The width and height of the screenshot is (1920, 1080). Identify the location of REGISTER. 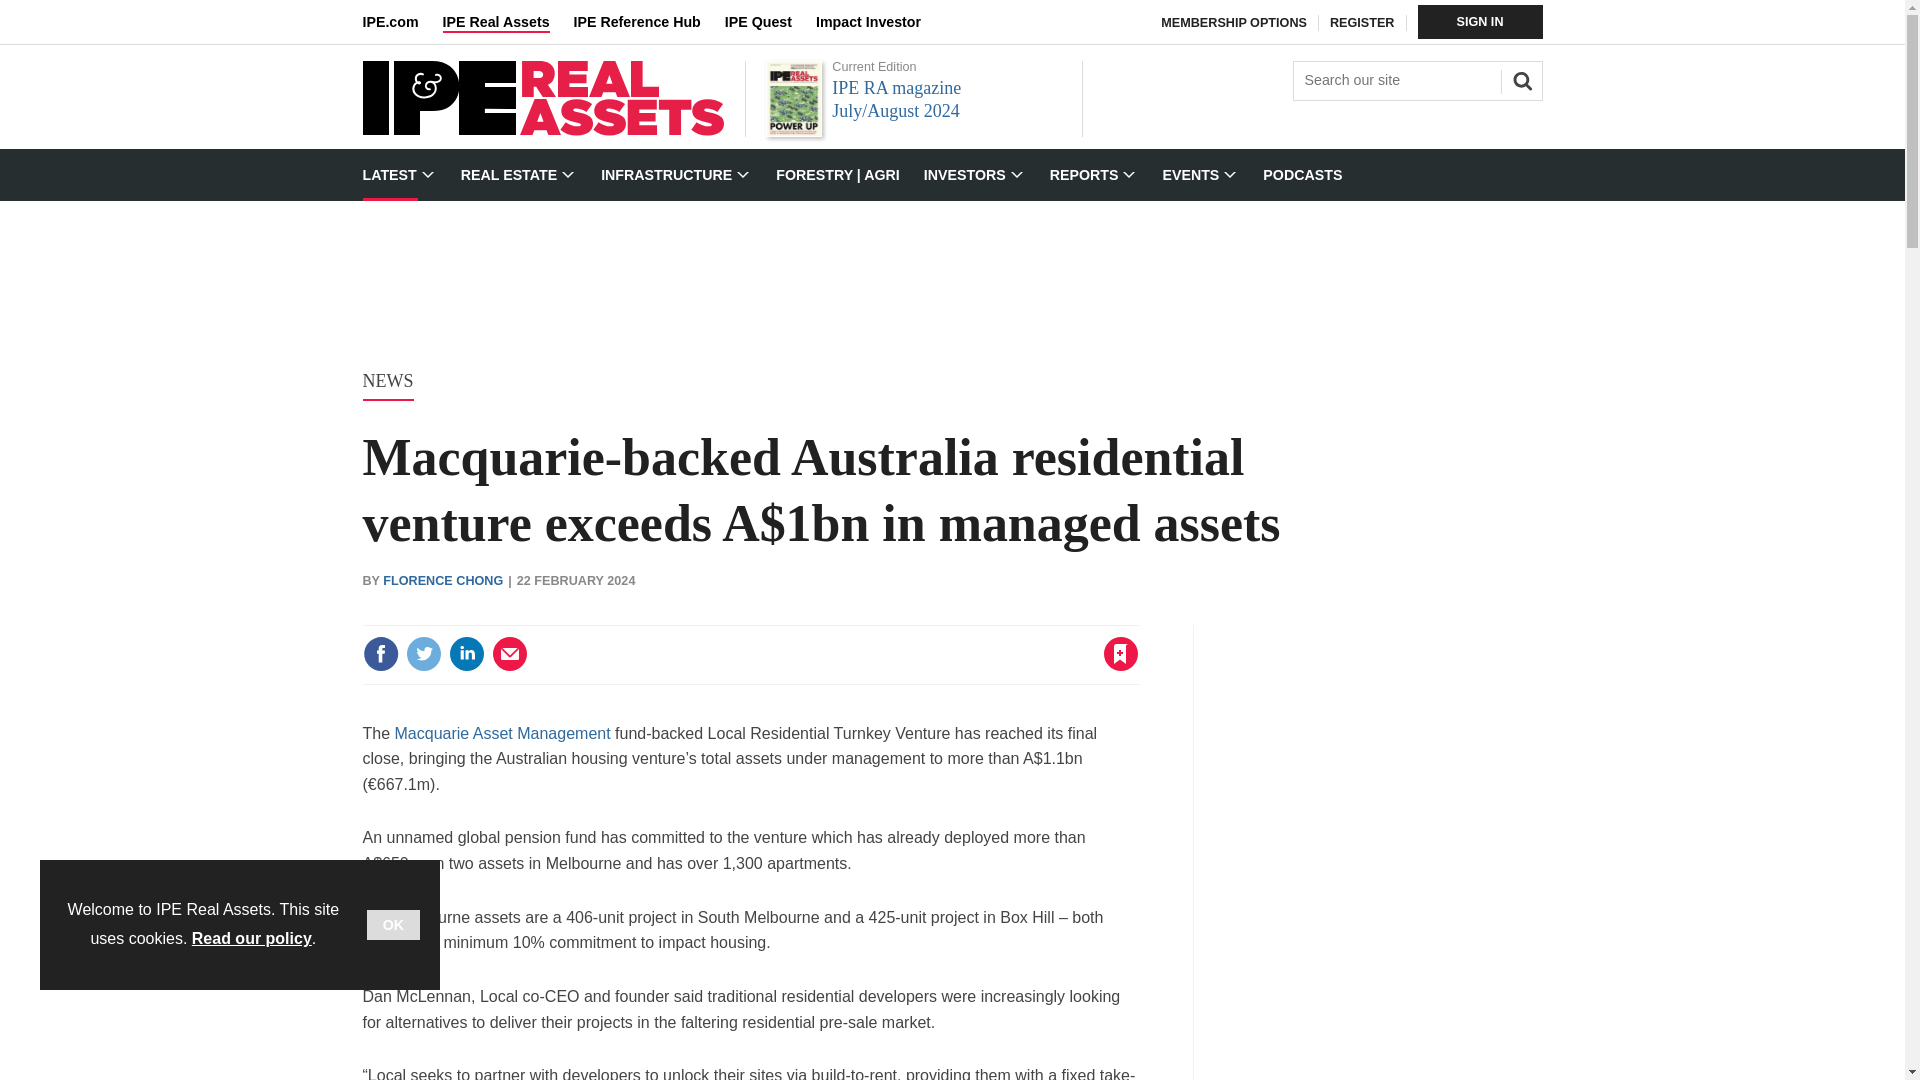
(1362, 23).